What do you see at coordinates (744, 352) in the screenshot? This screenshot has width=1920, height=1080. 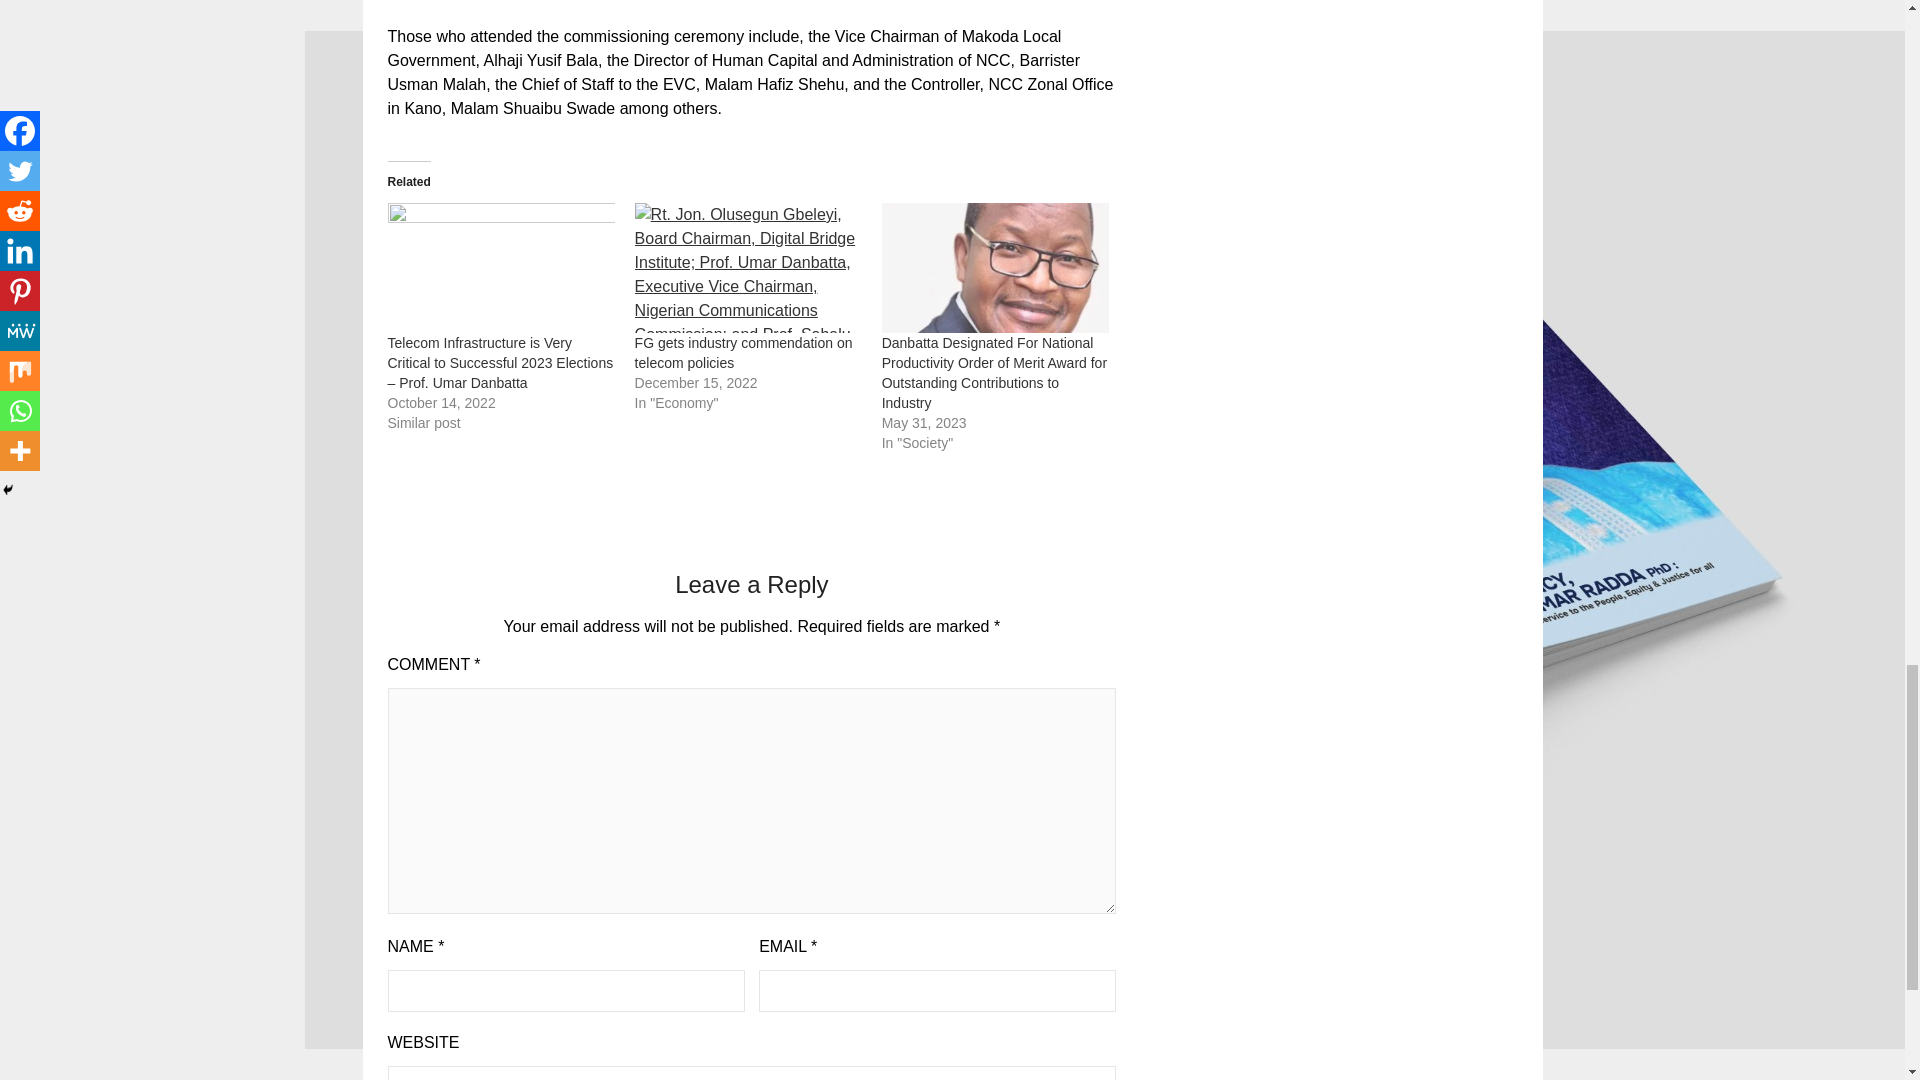 I see `FG gets industry commendation on telecom policies` at bounding box center [744, 352].